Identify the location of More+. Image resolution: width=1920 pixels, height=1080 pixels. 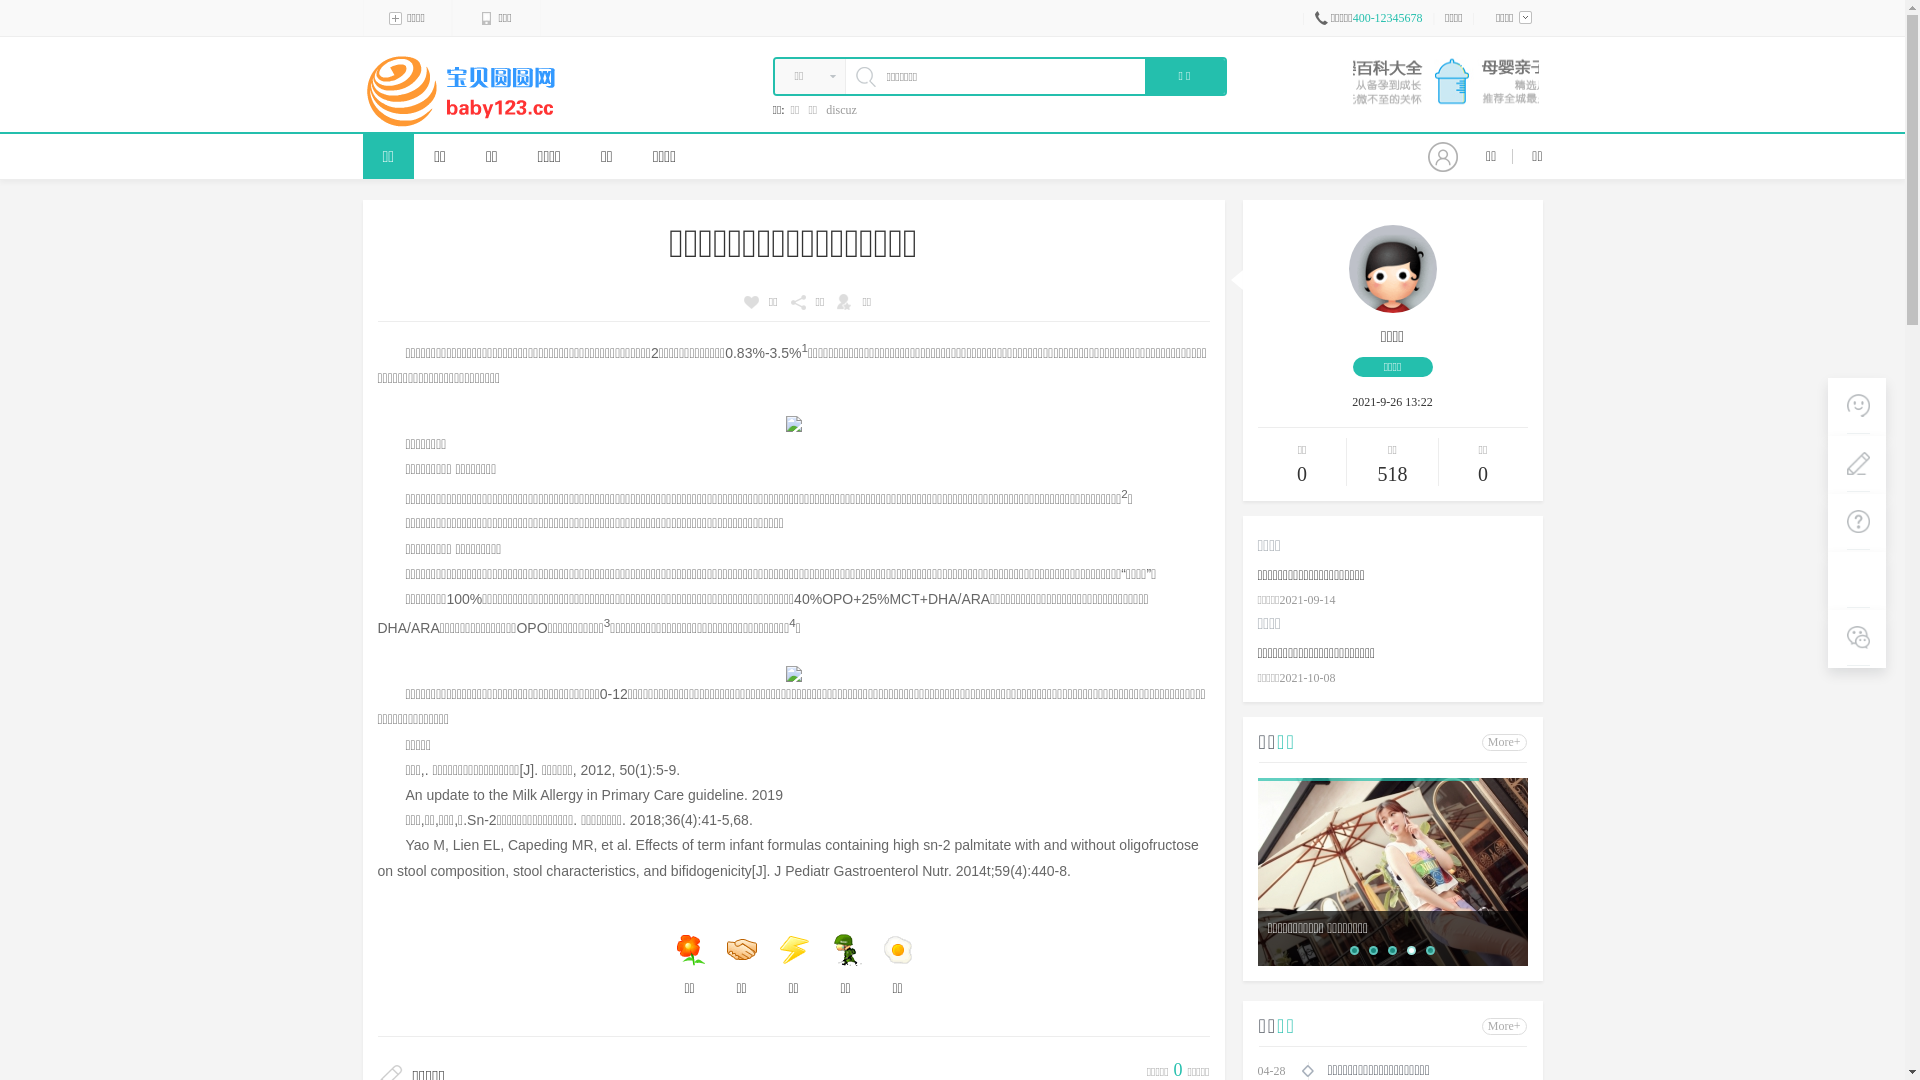
(1504, 1026).